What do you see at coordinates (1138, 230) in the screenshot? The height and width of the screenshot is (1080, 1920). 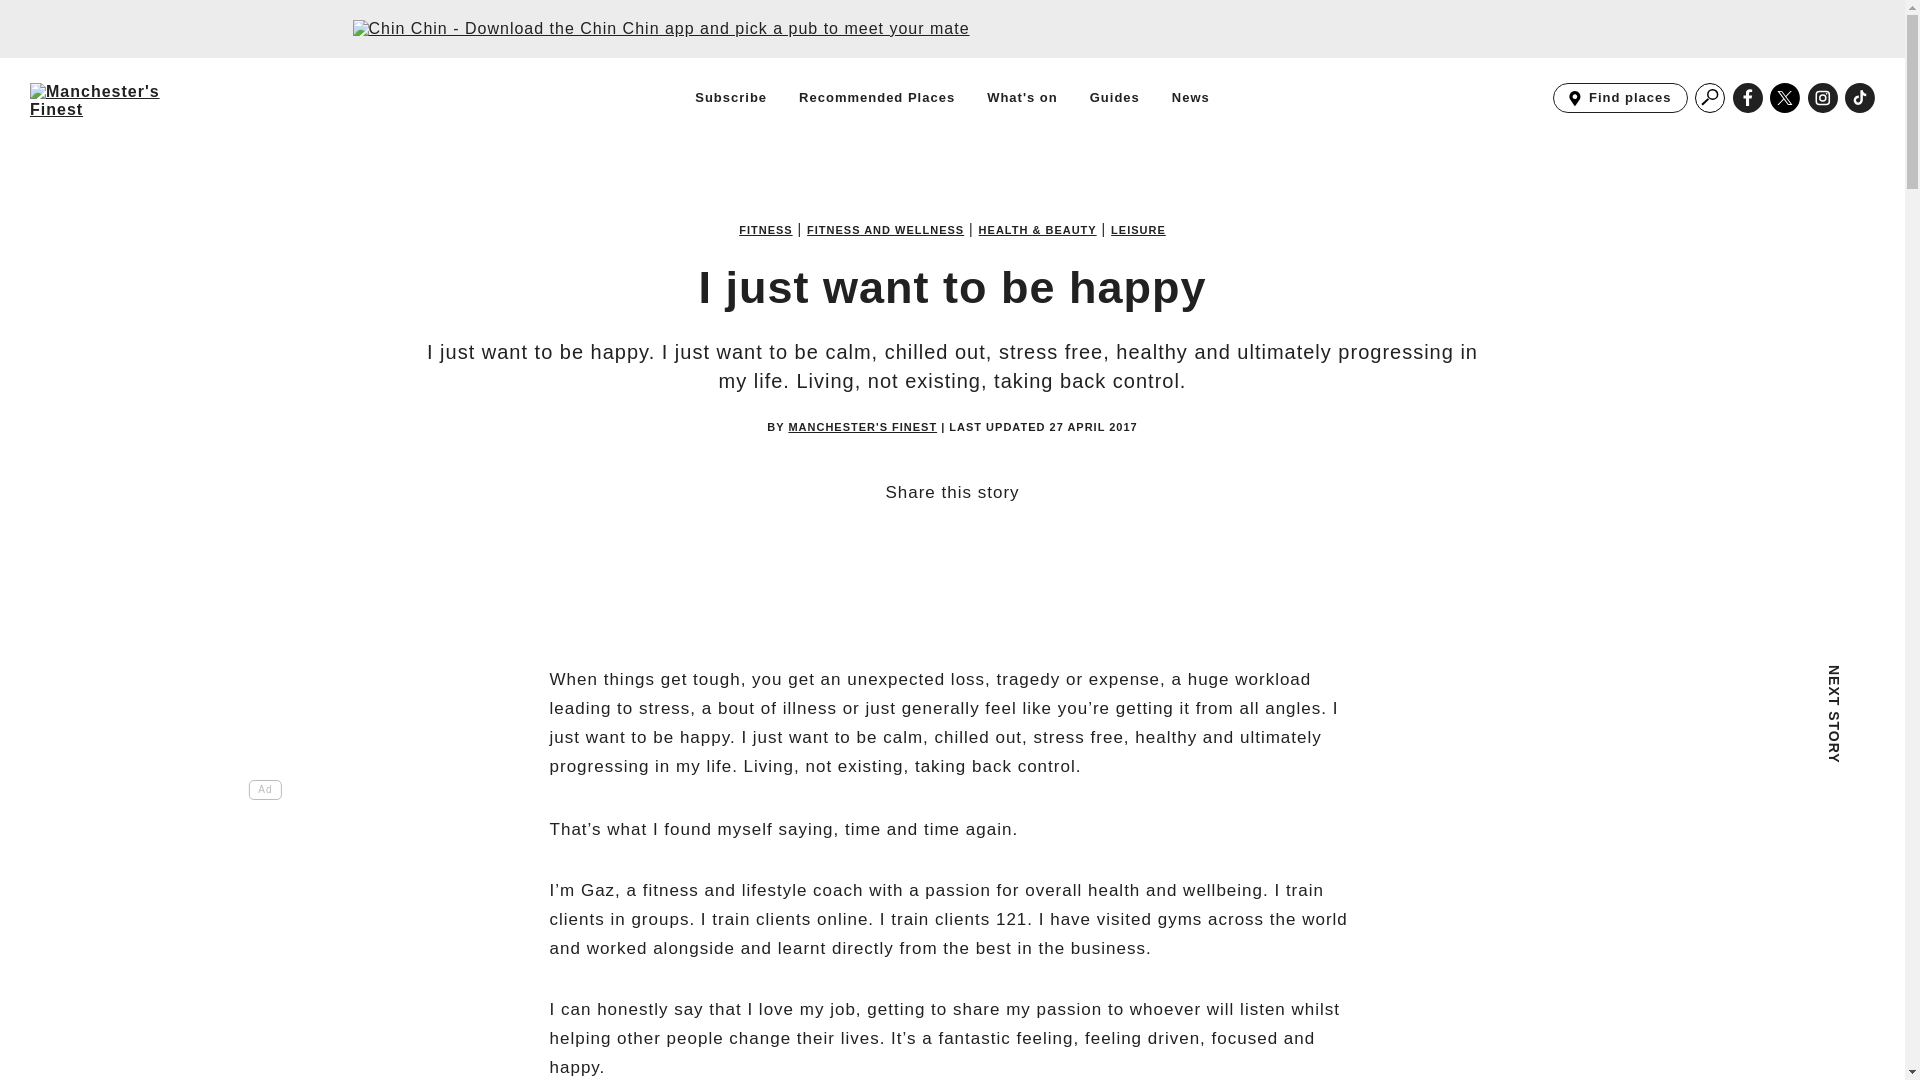 I see `LEISURE` at bounding box center [1138, 230].